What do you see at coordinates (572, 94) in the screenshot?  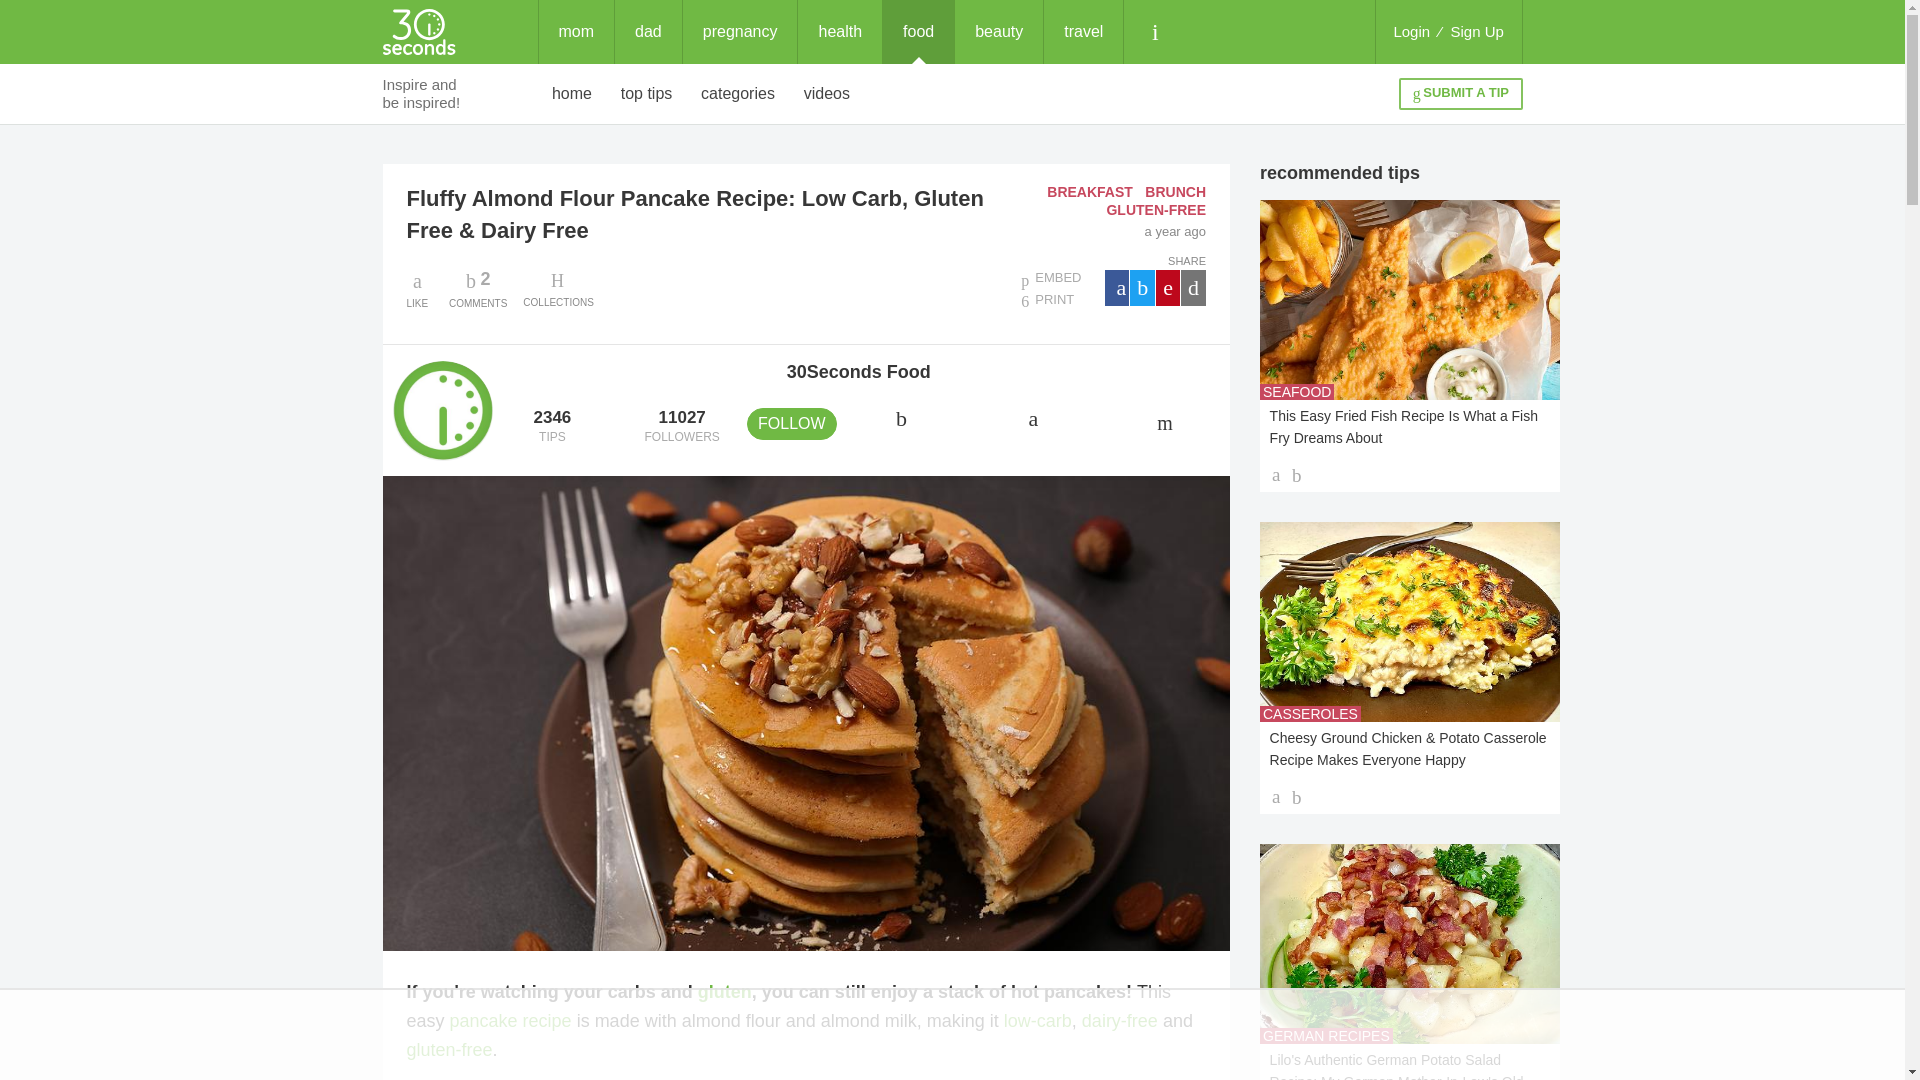 I see `mom` at bounding box center [572, 94].